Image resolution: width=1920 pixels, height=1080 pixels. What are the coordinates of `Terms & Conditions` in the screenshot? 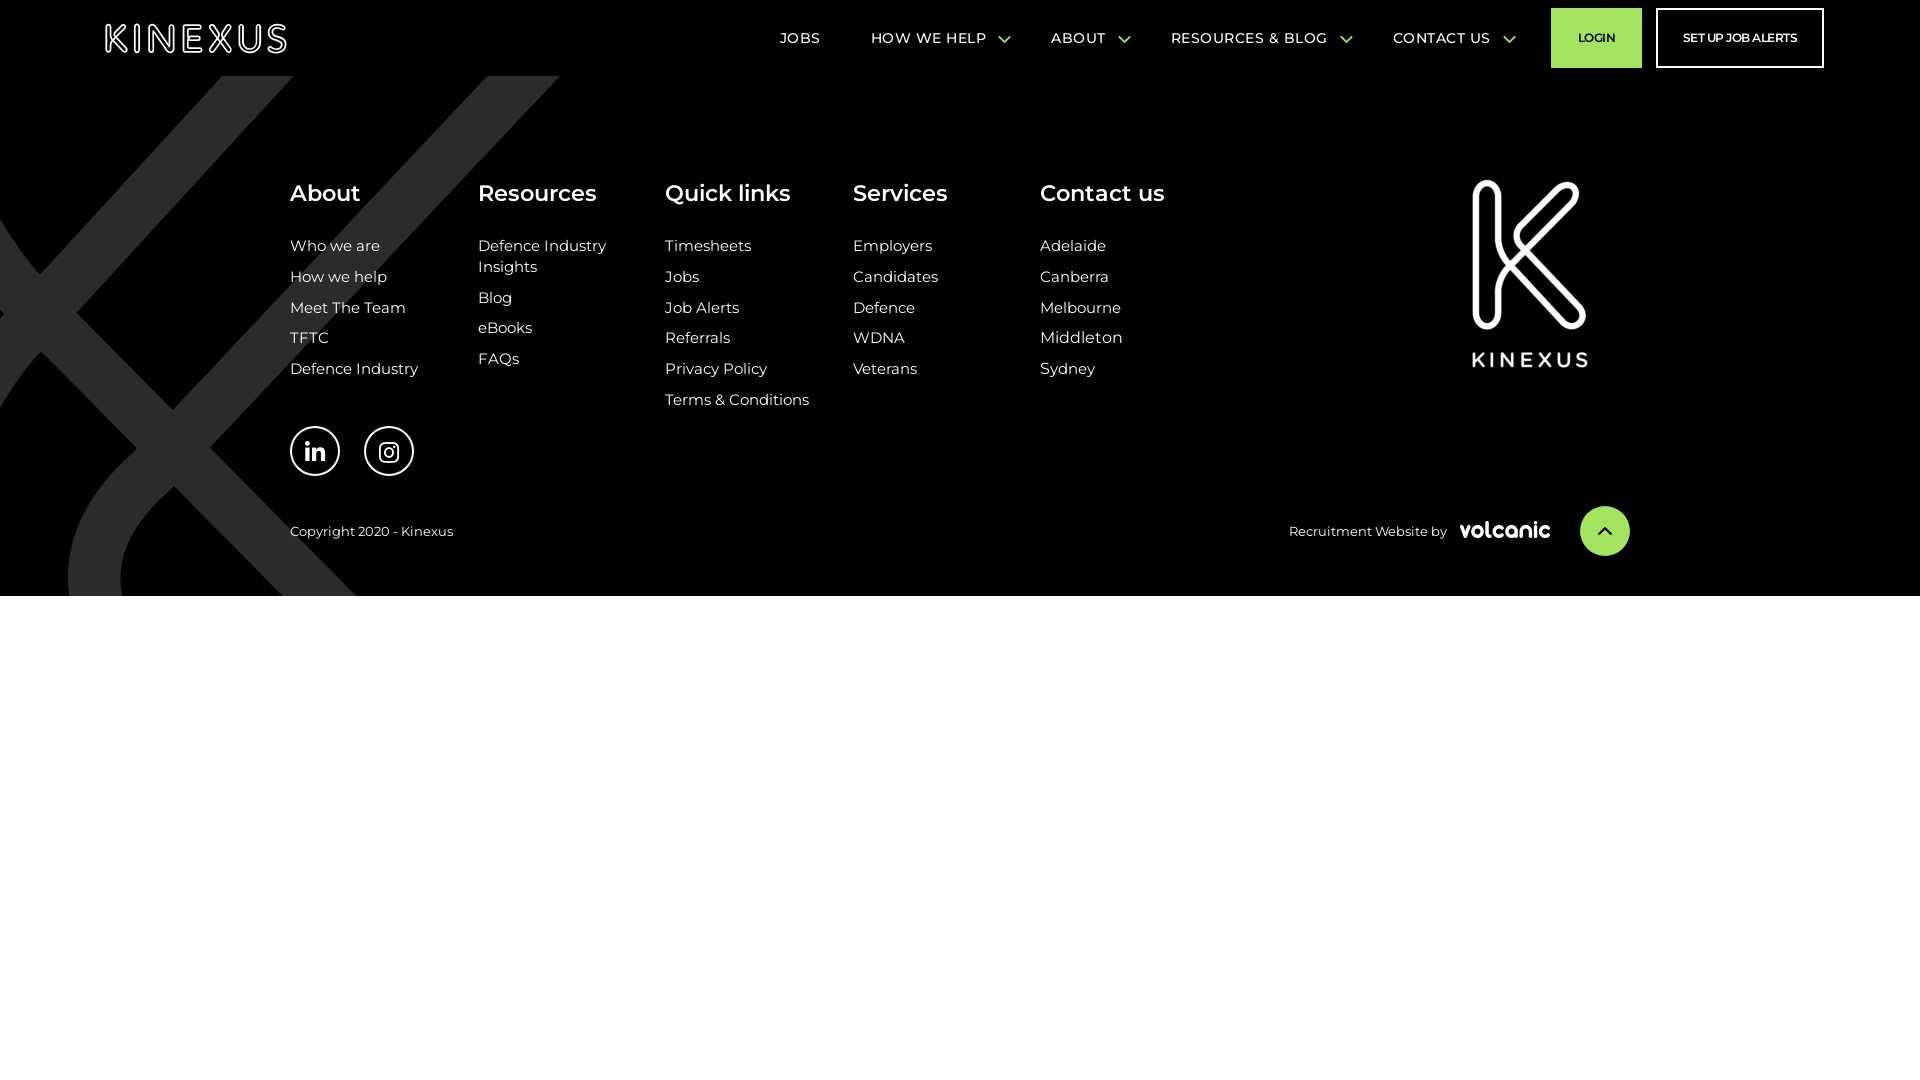 It's located at (737, 400).